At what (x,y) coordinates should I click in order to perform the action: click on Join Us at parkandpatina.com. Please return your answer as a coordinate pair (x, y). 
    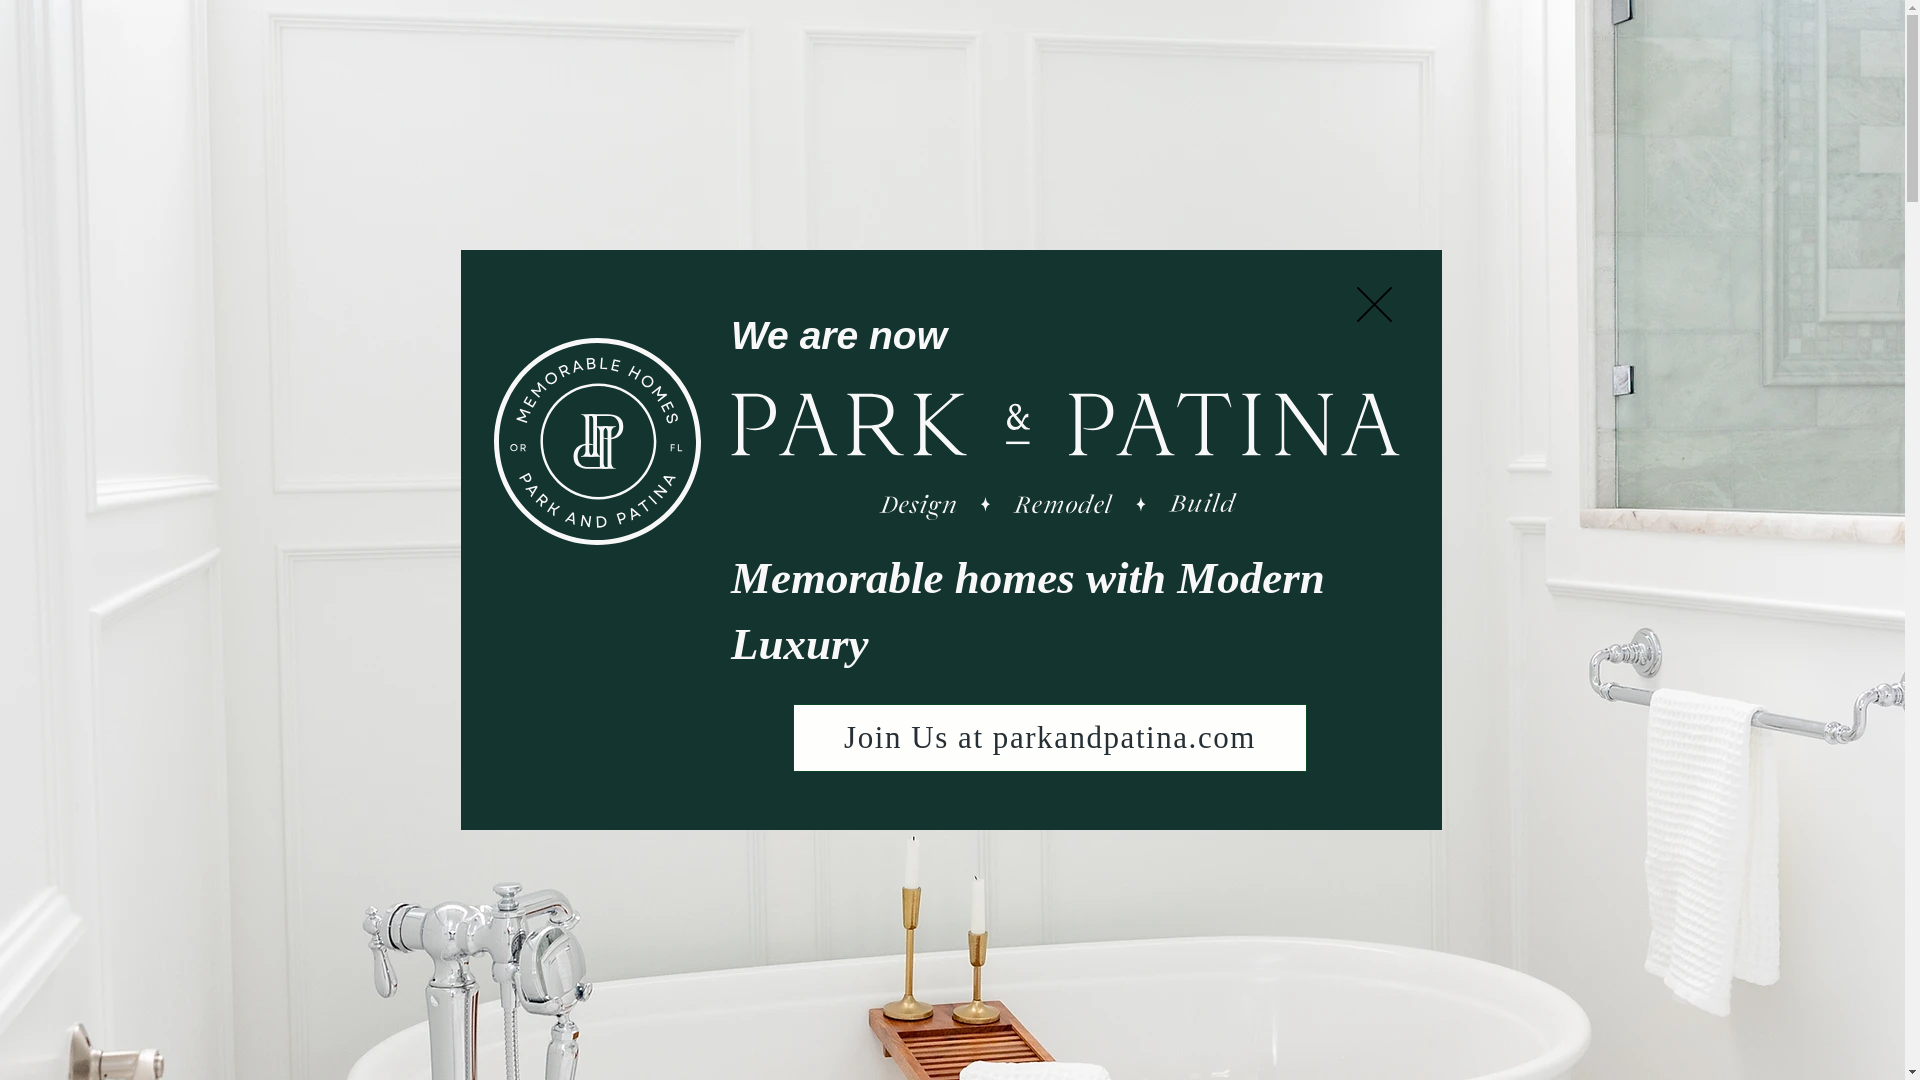
    Looking at the image, I should click on (1050, 738).